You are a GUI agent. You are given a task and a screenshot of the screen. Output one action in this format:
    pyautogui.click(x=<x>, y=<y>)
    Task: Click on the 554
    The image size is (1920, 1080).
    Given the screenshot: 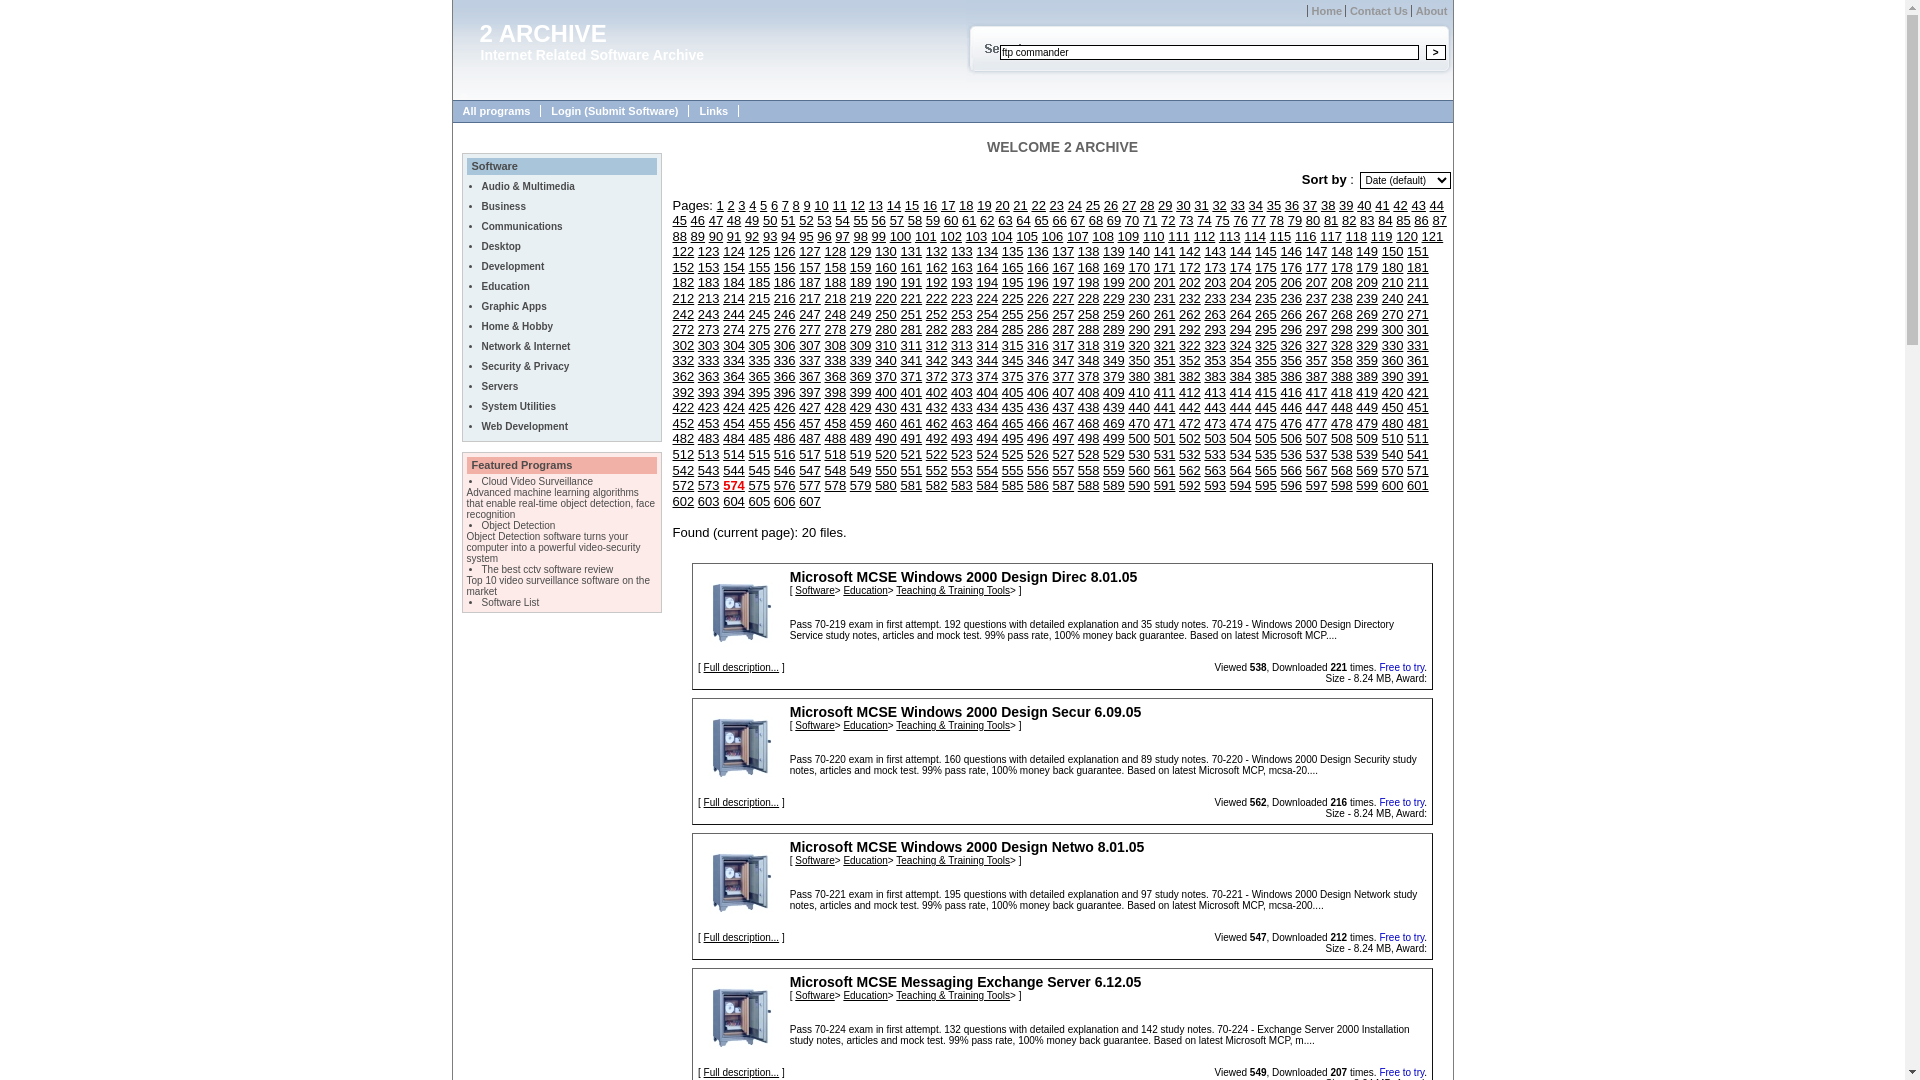 What is the action you would take?
    pyautogui.click(x=987, y=470)
    